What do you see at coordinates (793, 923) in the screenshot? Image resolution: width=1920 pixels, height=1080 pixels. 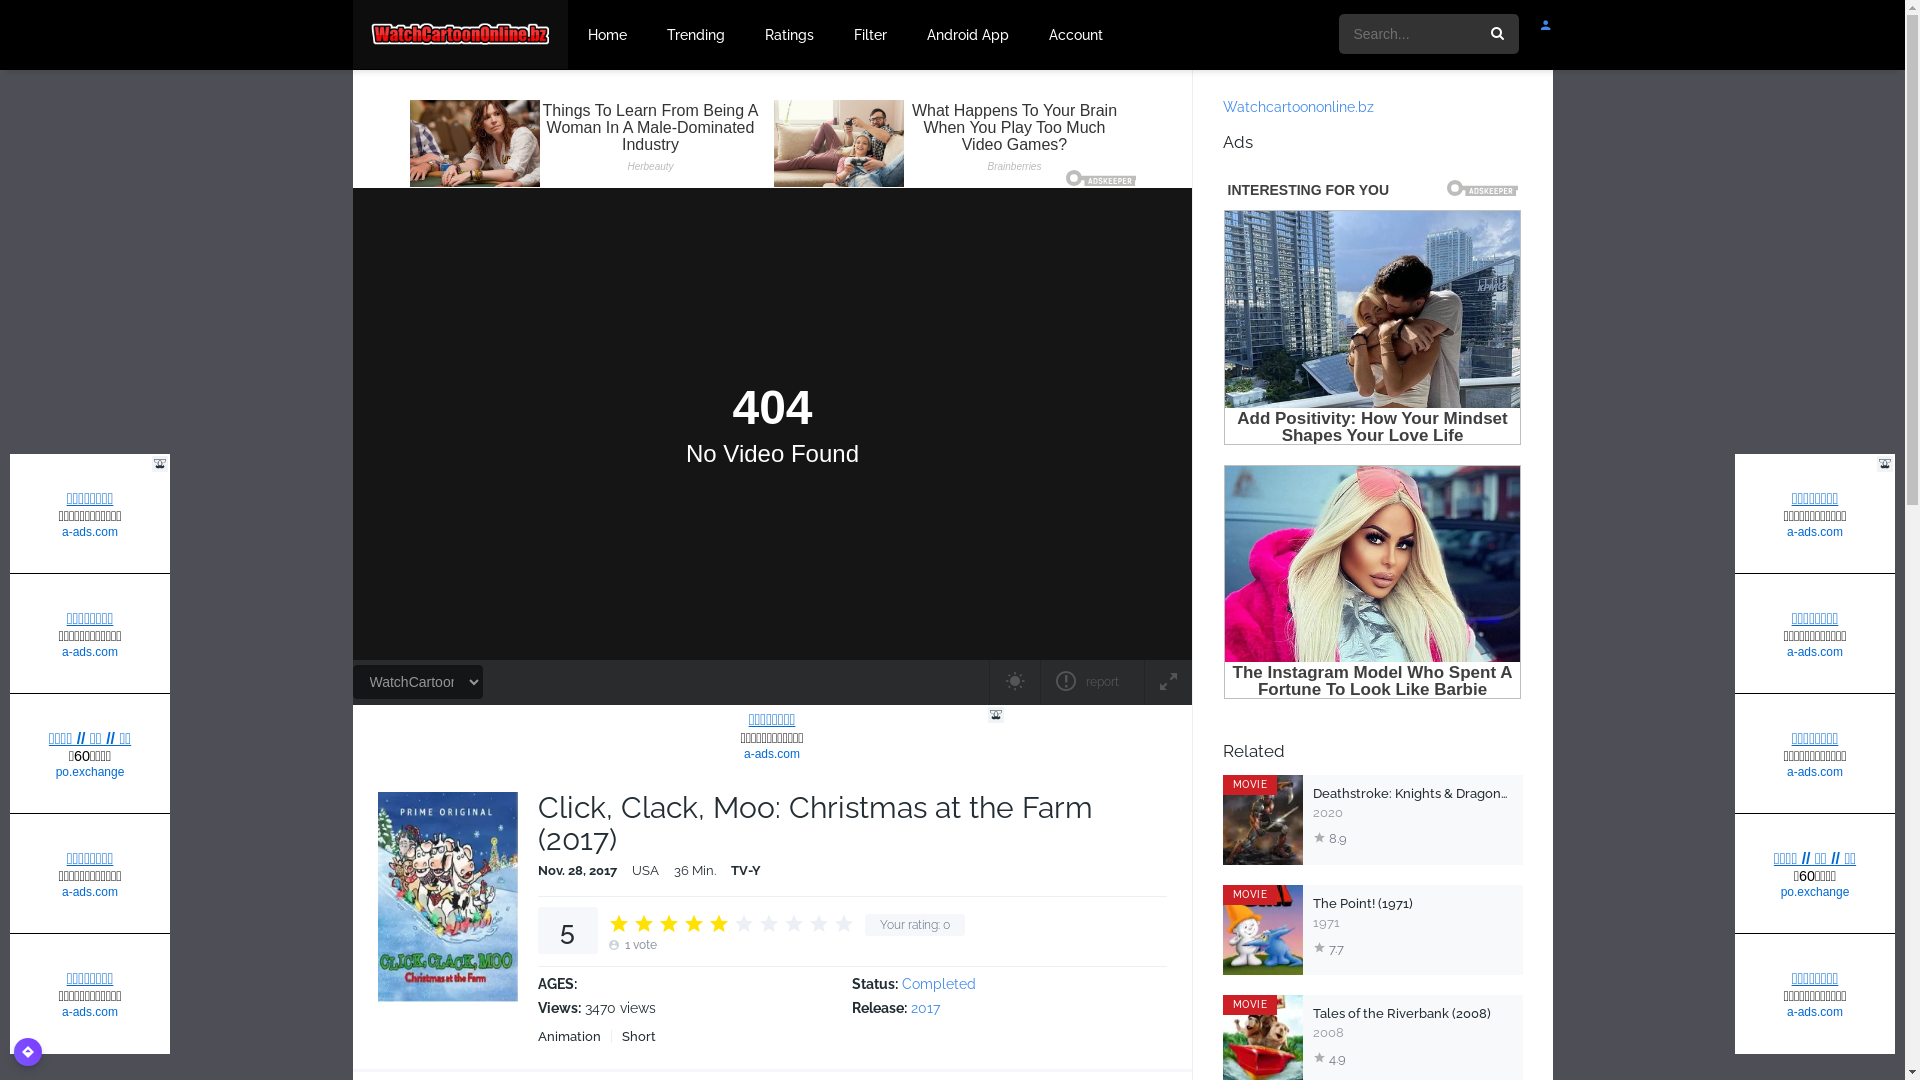 I see `+8` at bounding box center [793, 923].